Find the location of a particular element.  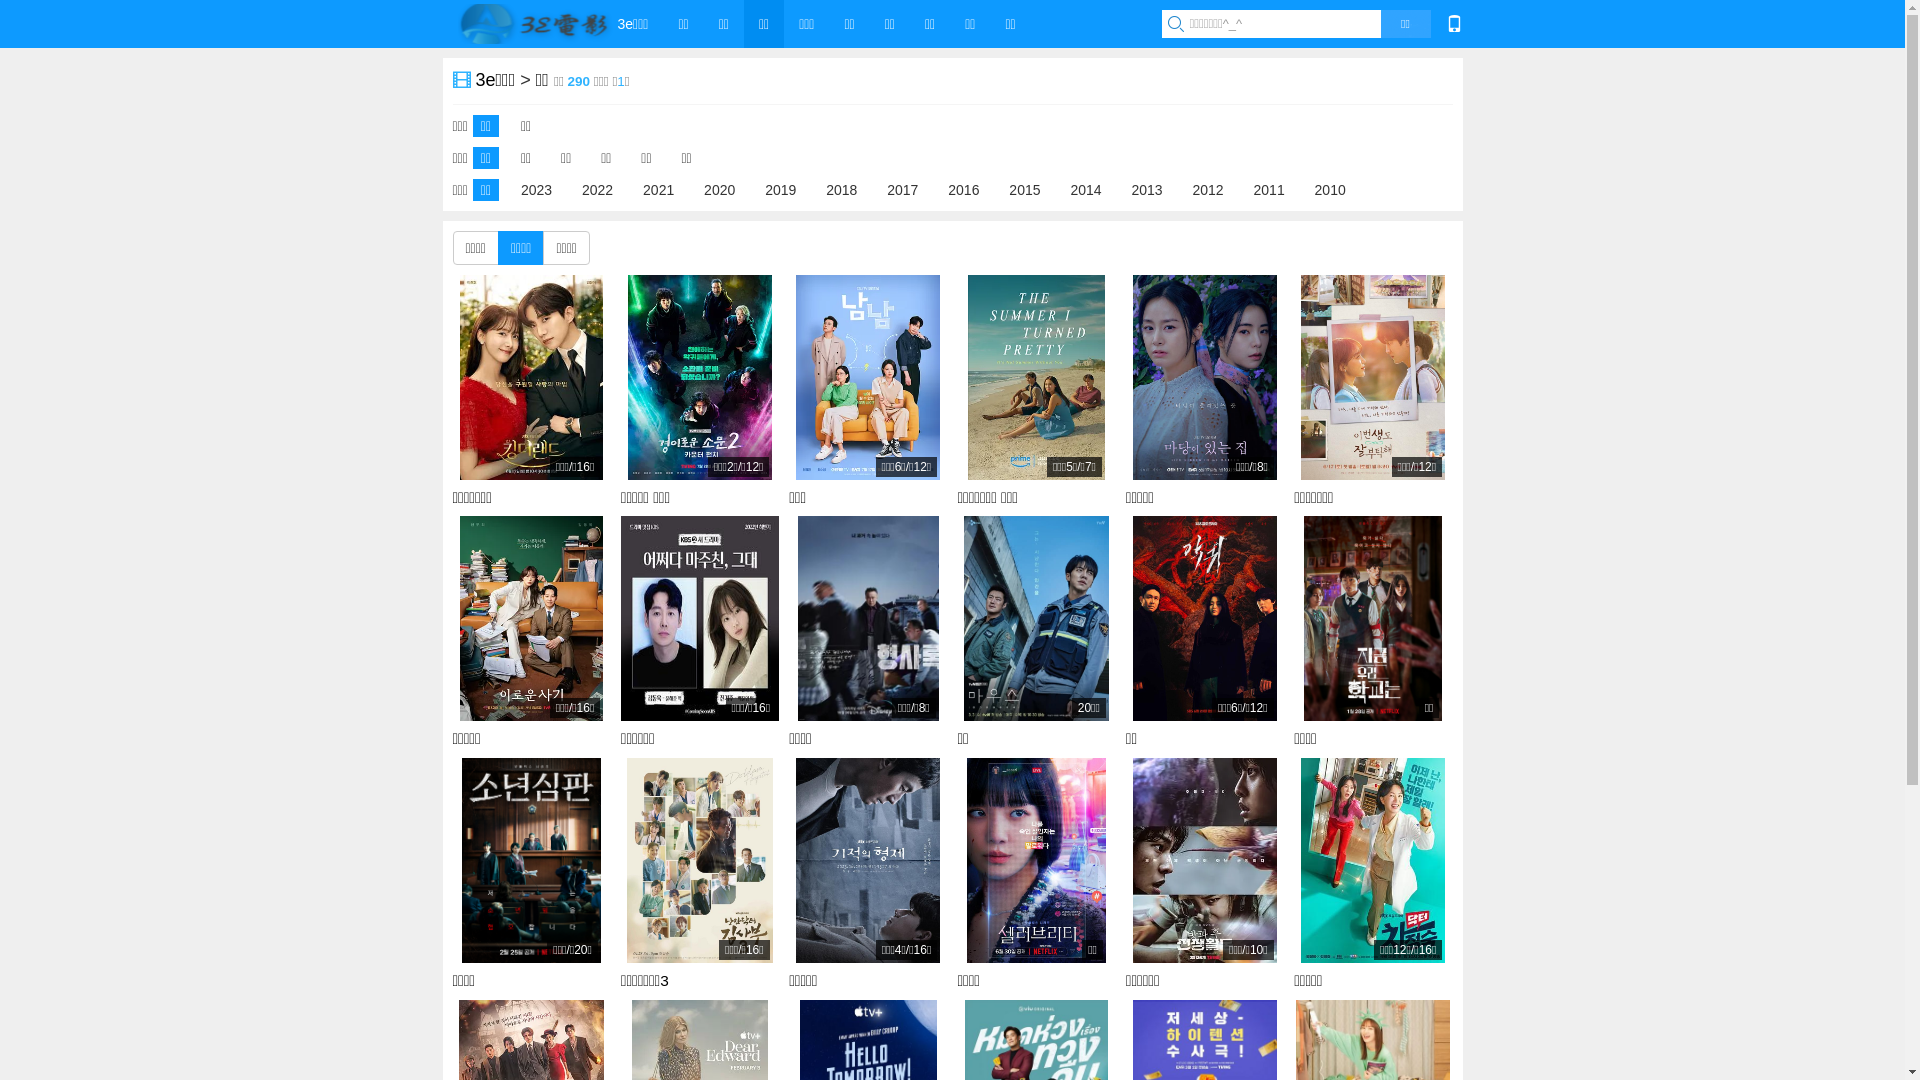

2021 is located at coordinates (658, 189).